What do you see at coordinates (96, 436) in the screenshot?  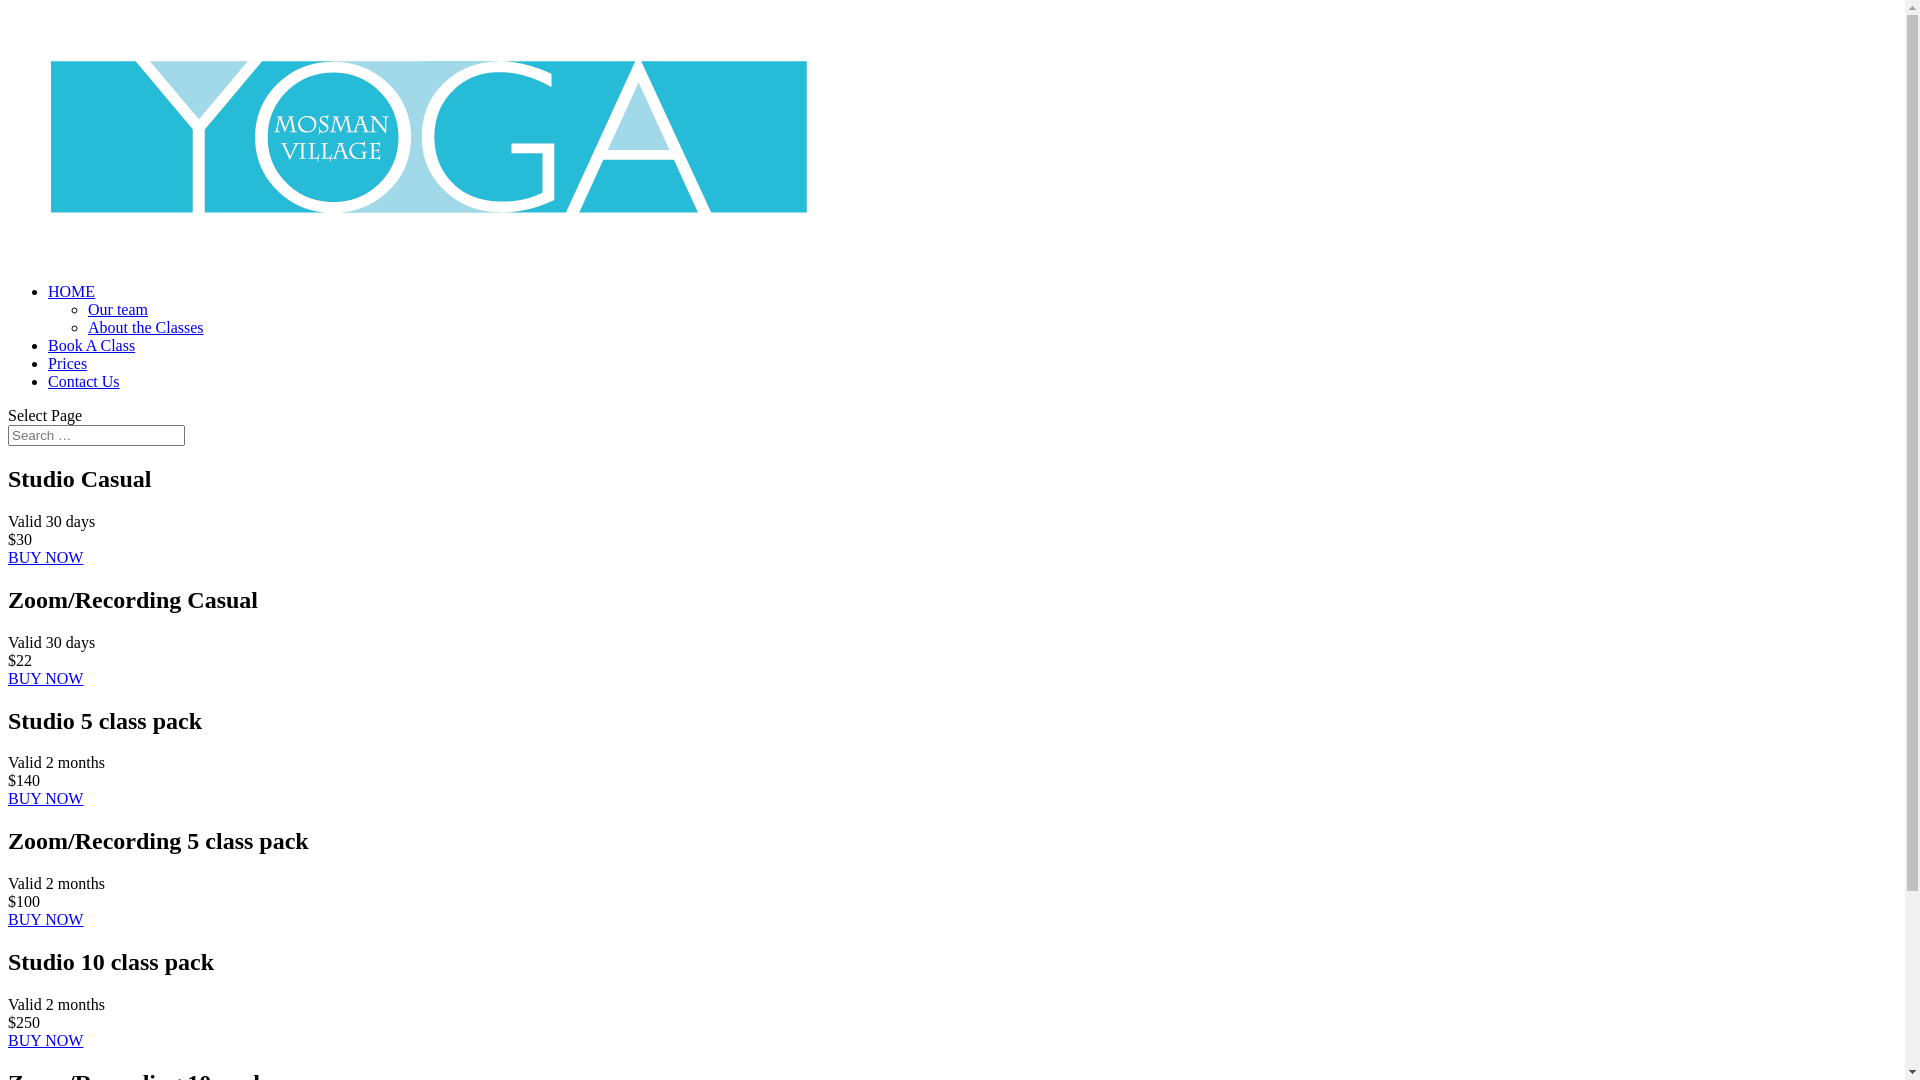 I see `Search for:` at bounding box center [96, 436].